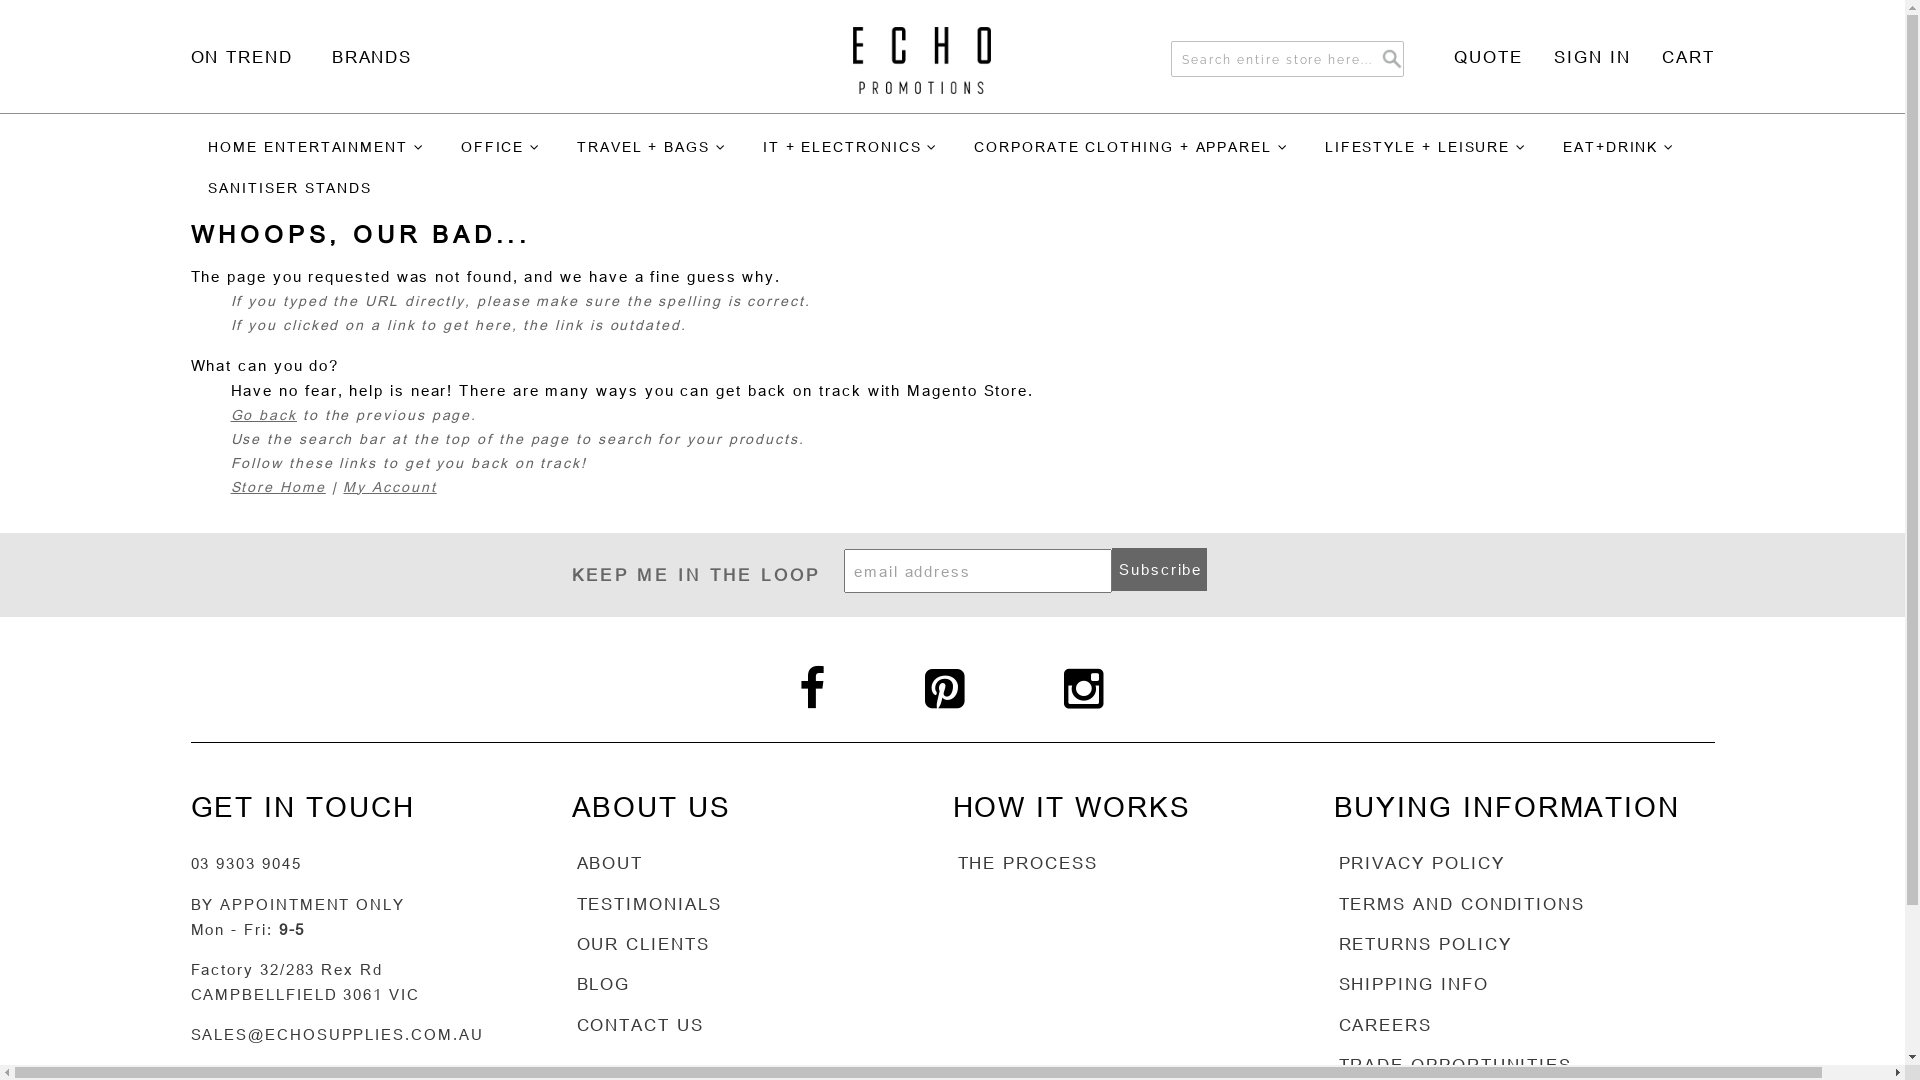  What do you see at coordinates (246, 58) in the screenshot?
I see `ON TREND` at bounding box center [246, 58].